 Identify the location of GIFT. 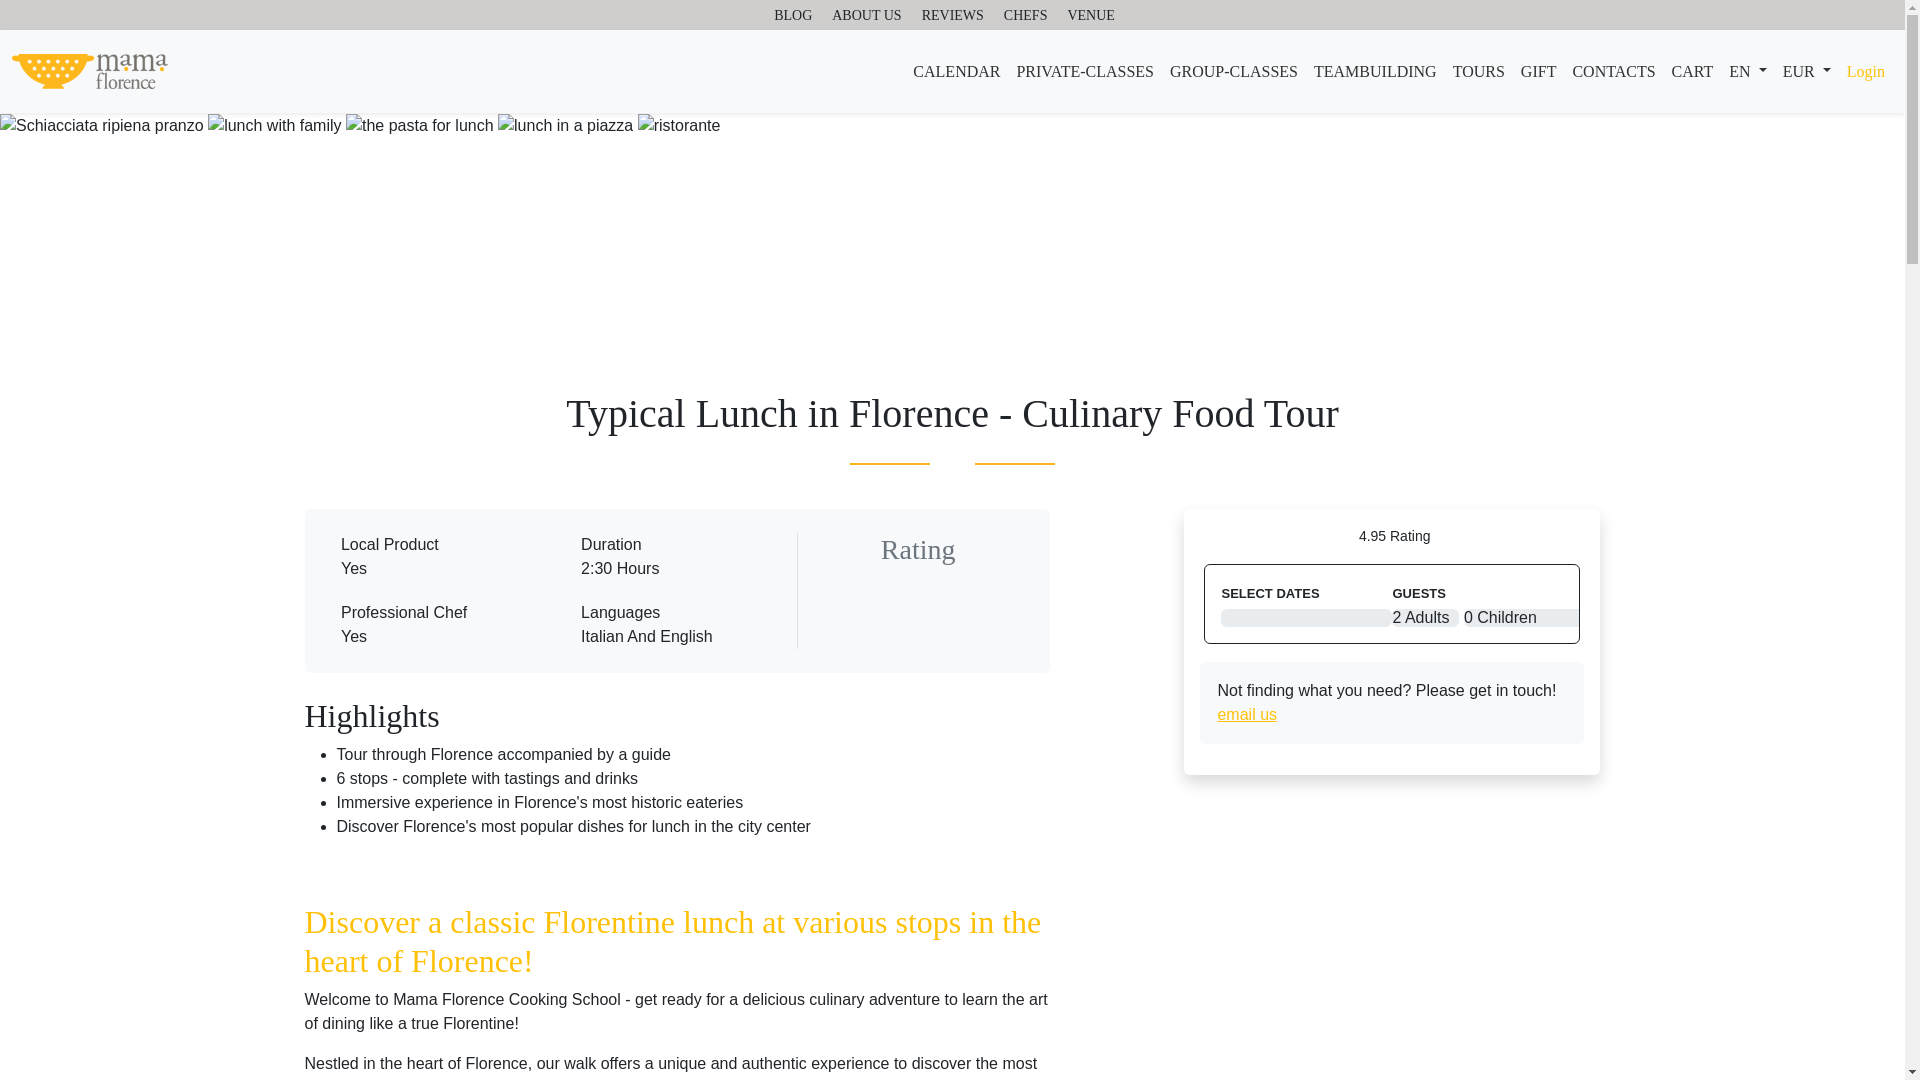
(1538, 71).